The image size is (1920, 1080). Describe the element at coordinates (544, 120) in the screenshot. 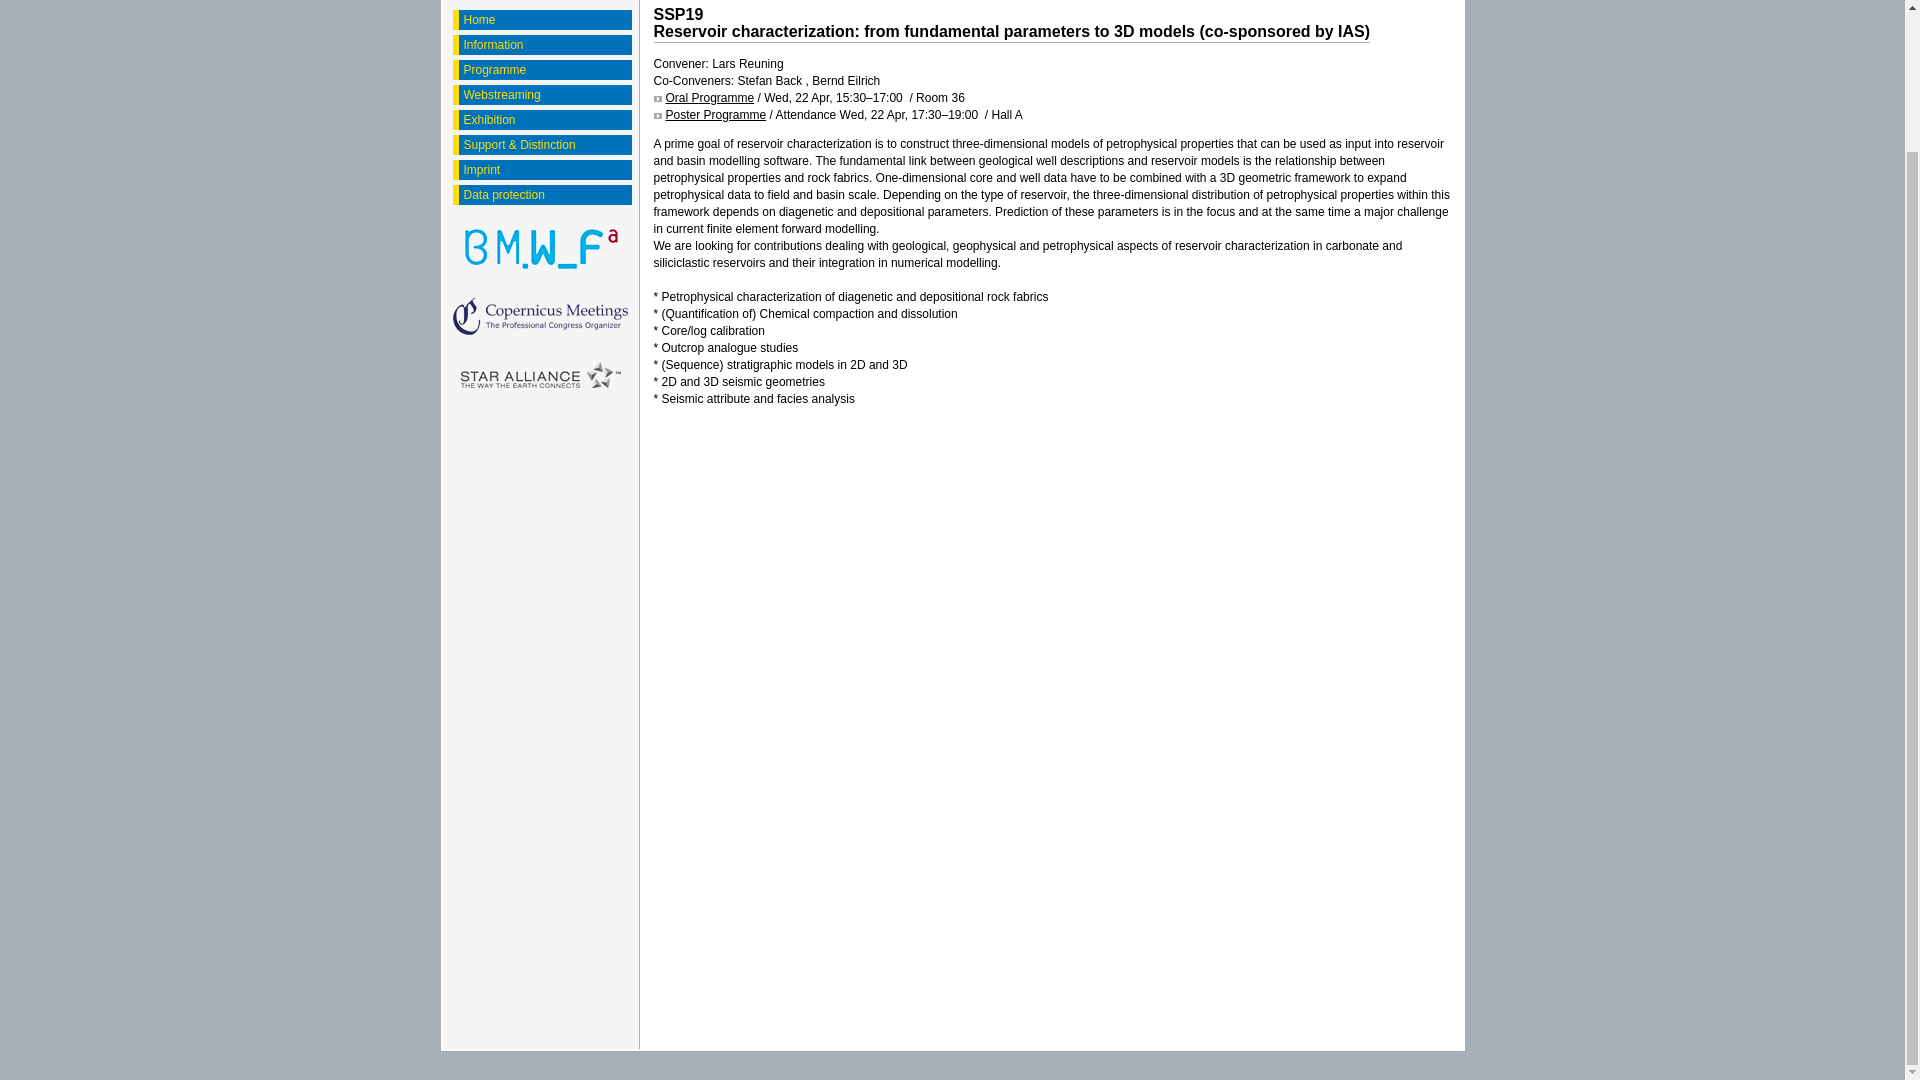

I see `Exhibition` at that location.